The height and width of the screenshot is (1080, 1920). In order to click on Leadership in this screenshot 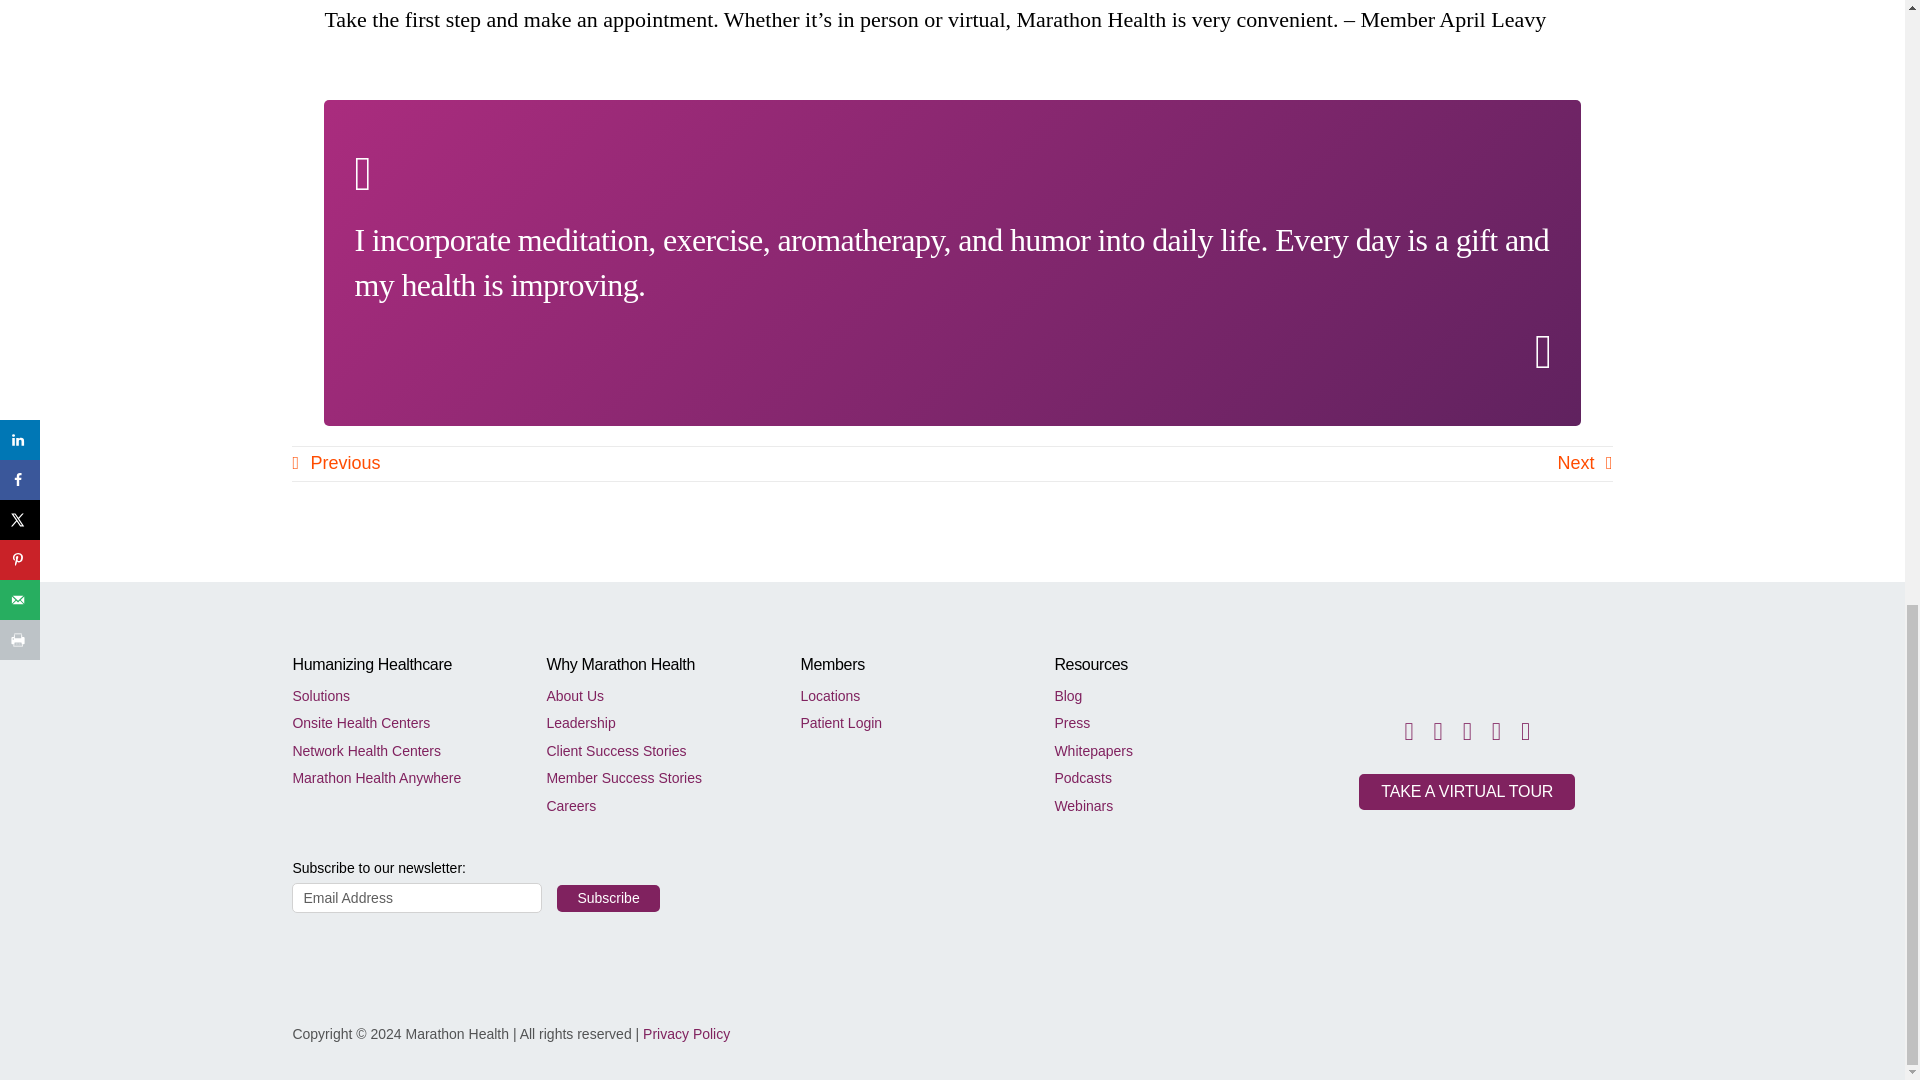, I will do `click(652, 720)`.